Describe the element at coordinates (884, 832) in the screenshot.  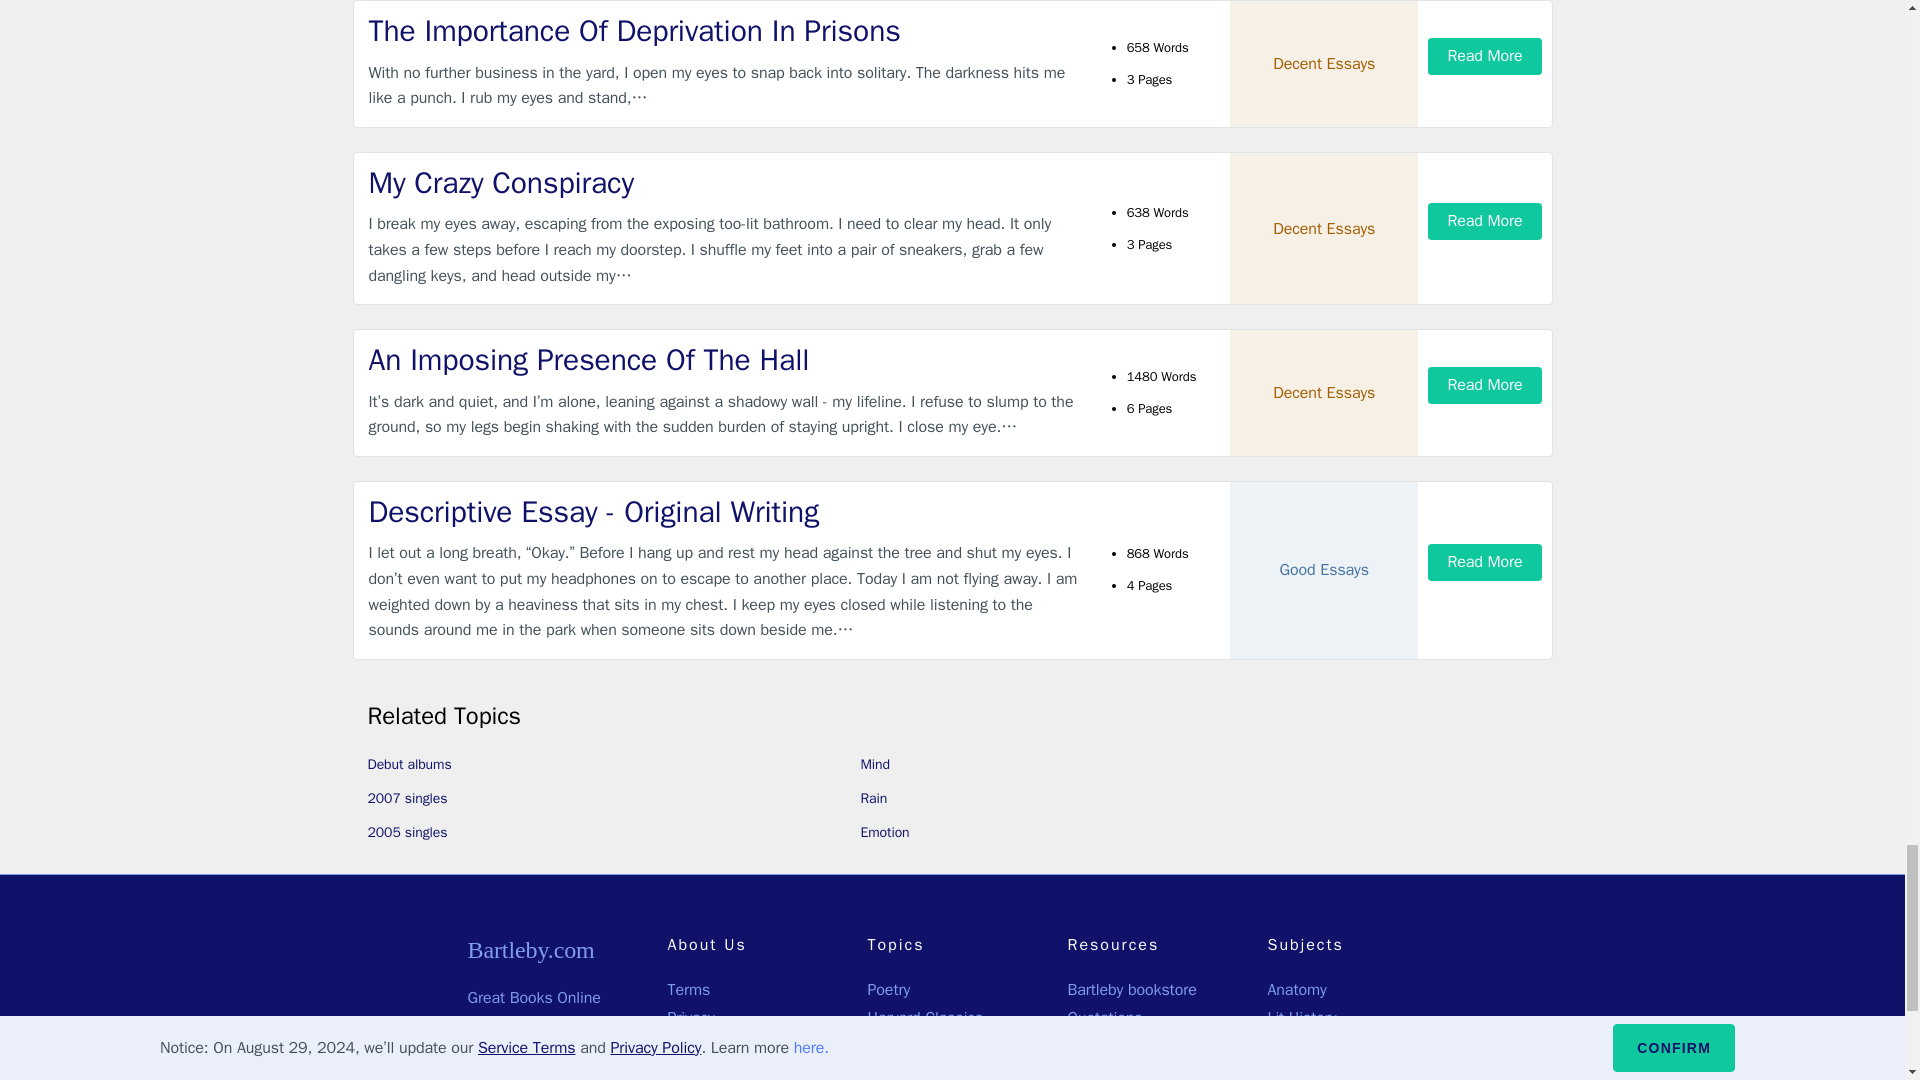
I see `Emotion` at that location.